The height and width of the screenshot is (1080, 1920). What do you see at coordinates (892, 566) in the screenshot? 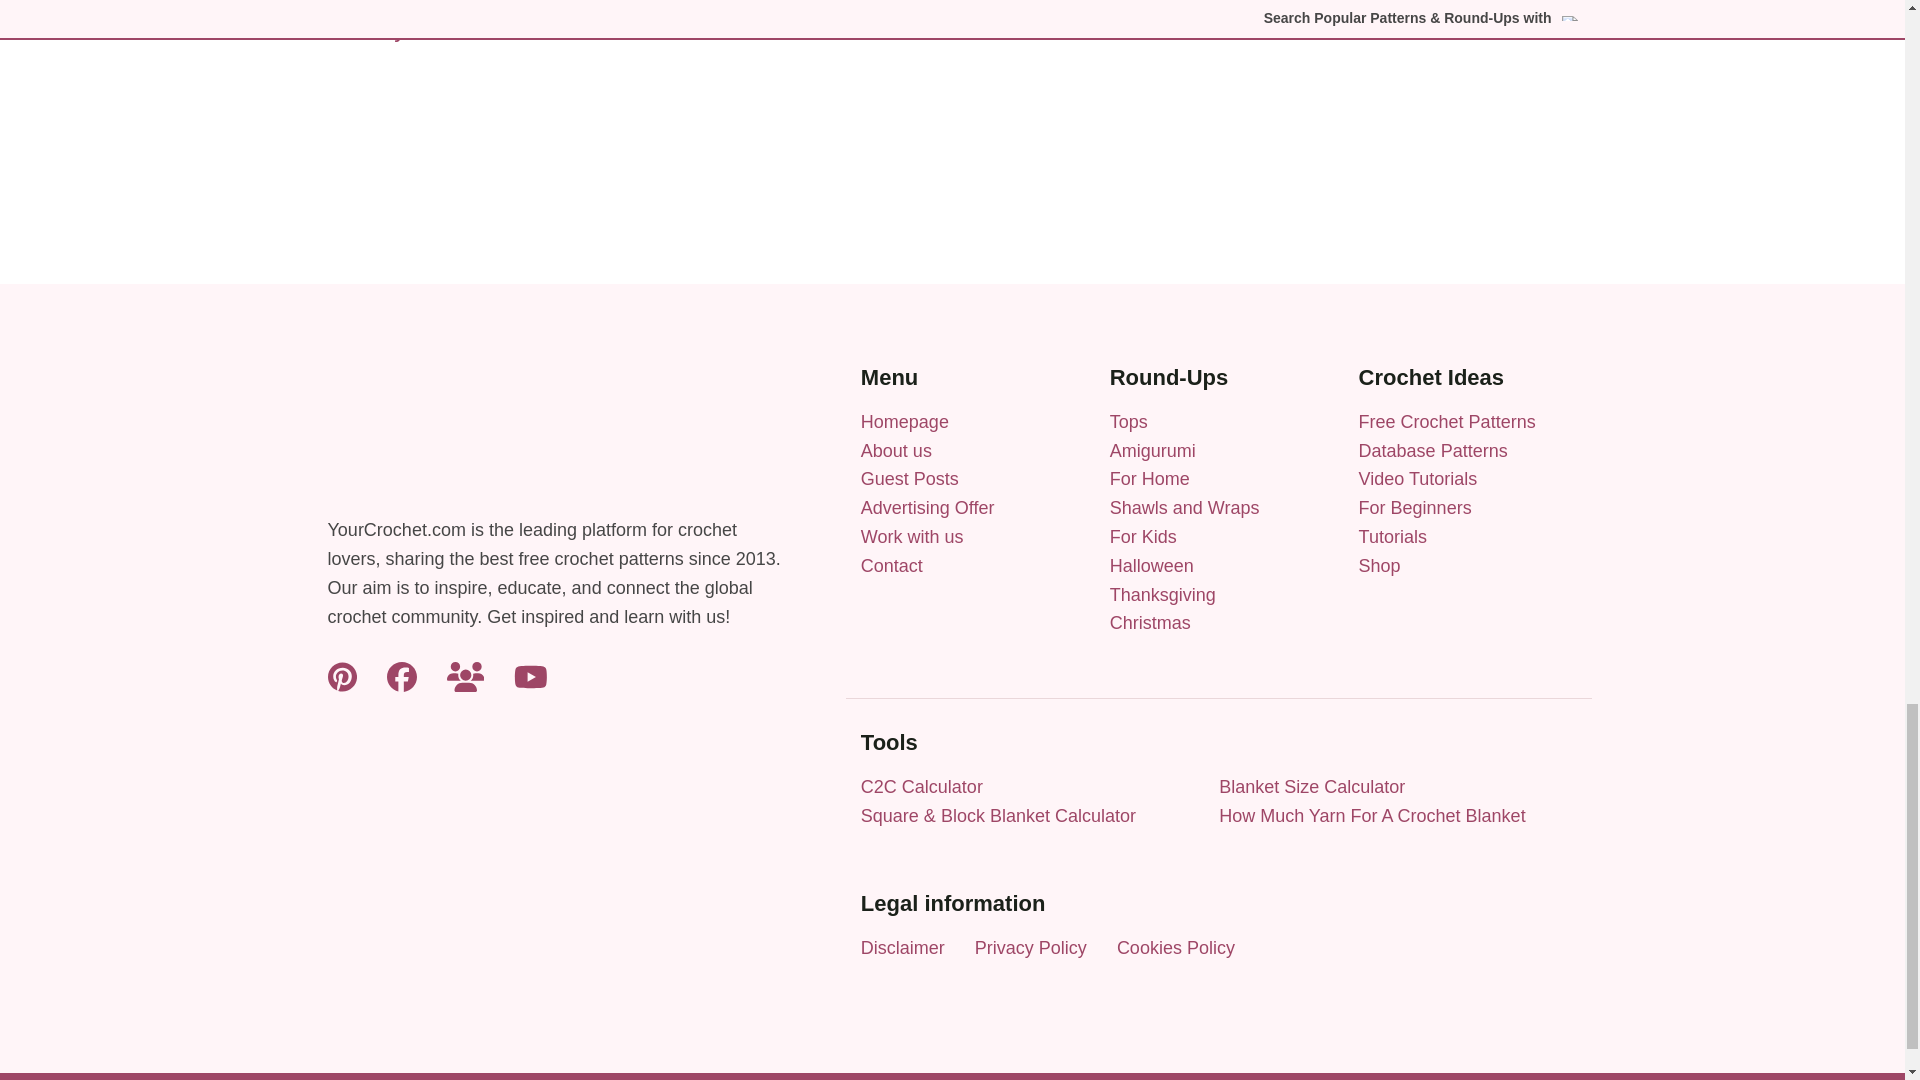
I see `Contact` at bounding box center [892, 566].